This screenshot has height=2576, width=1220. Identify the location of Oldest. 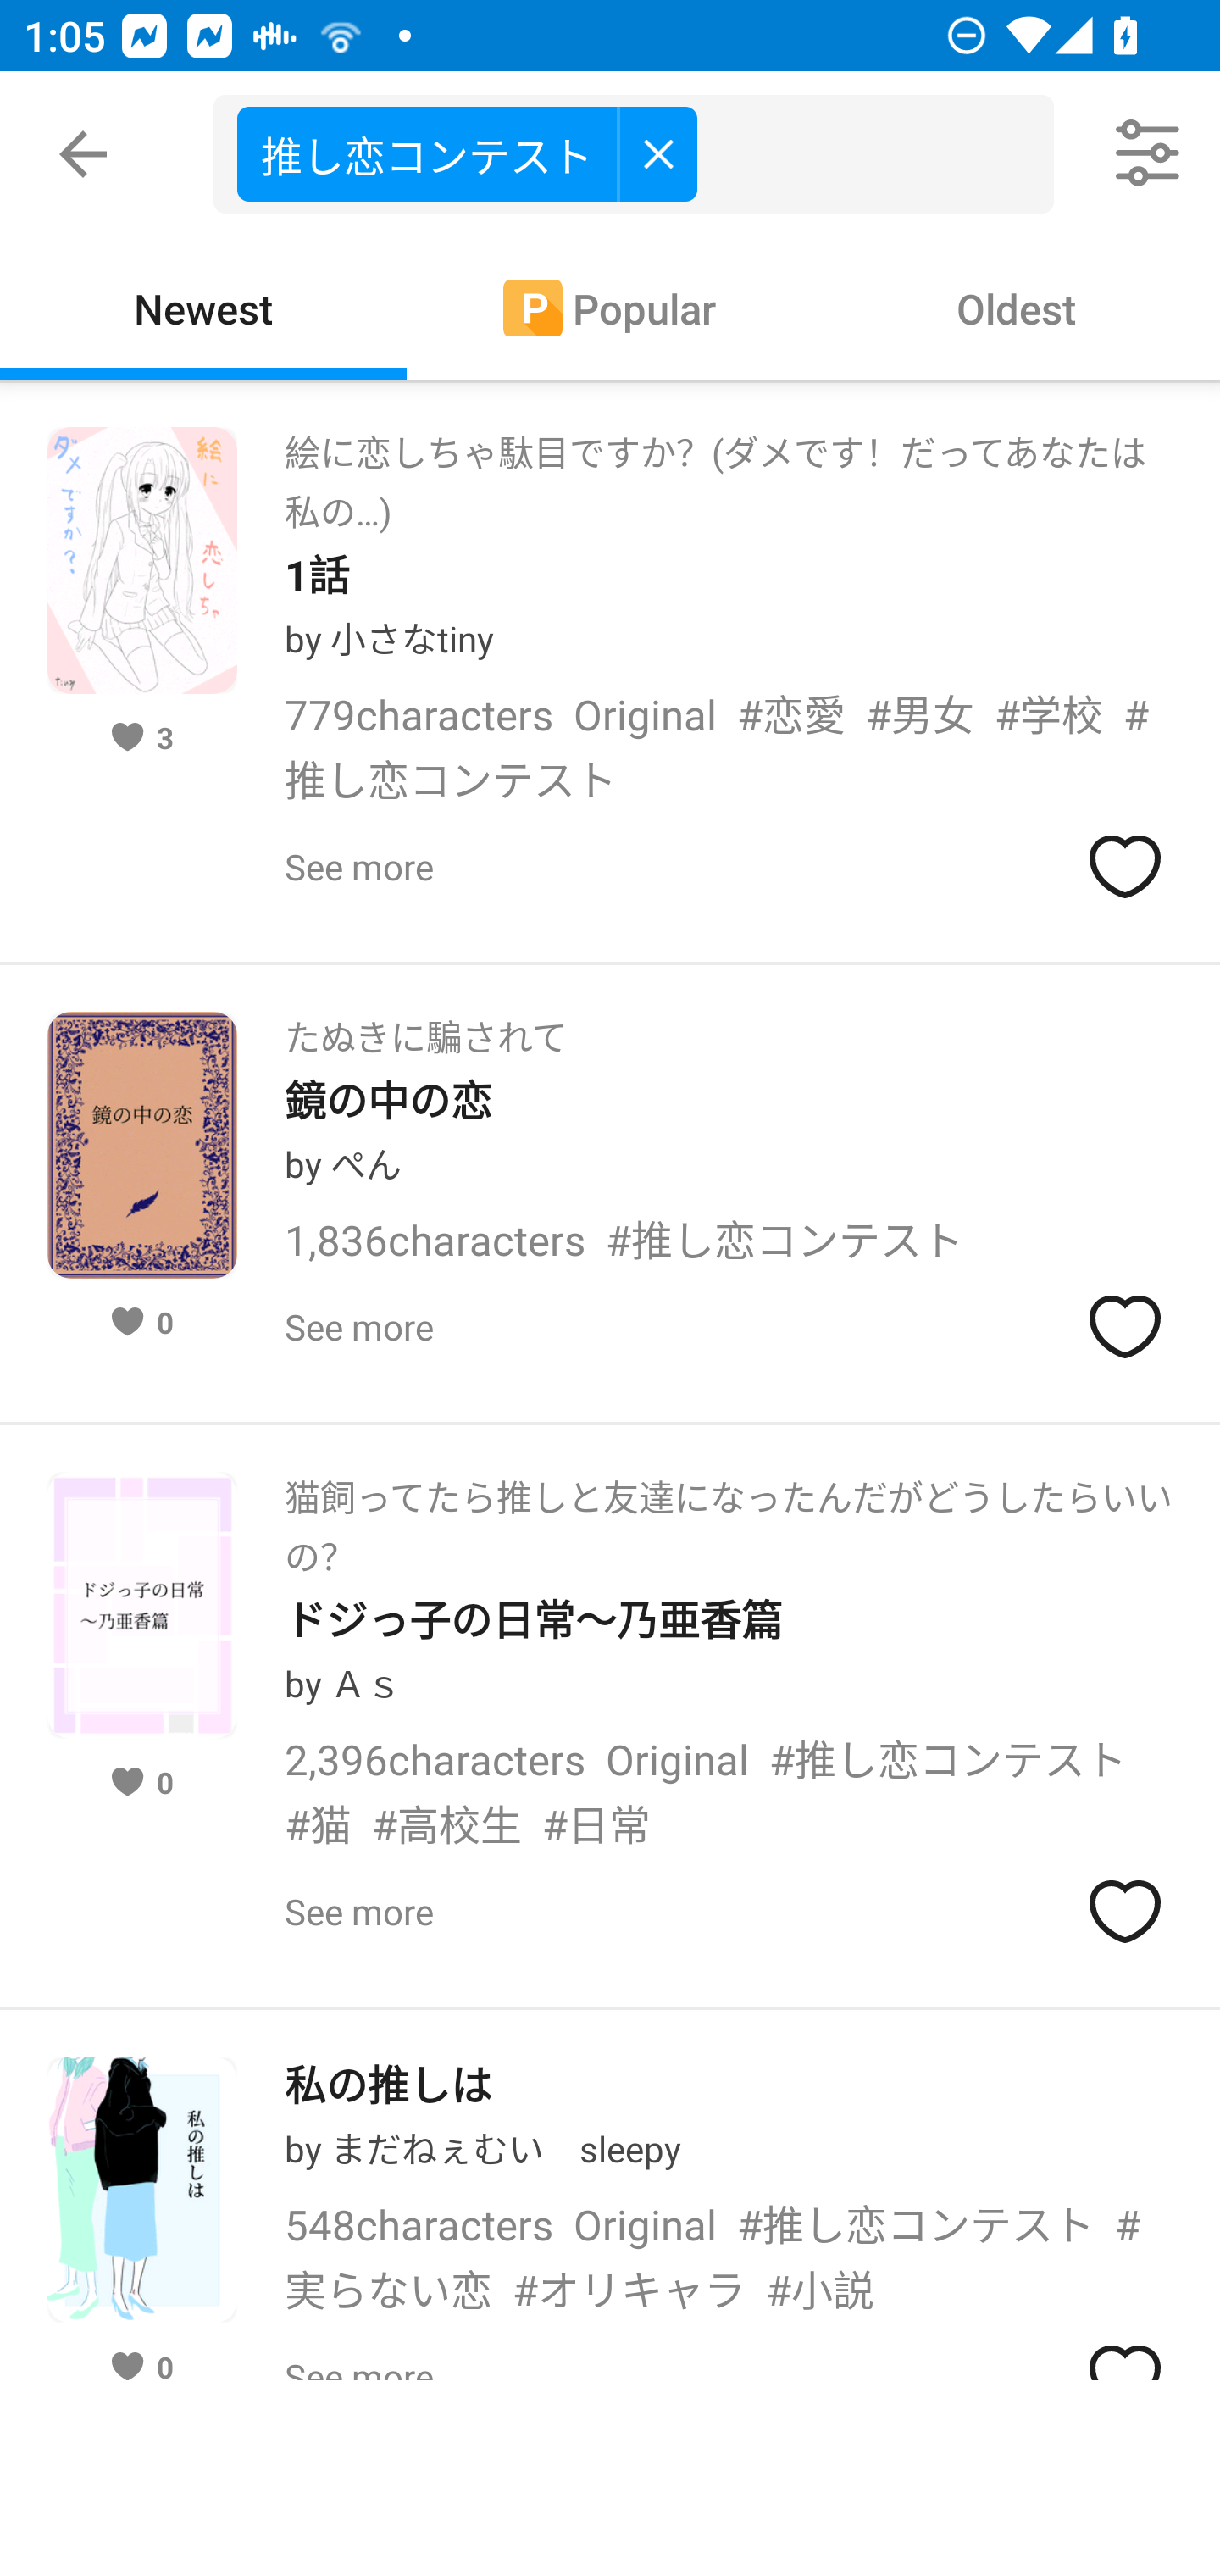
(1017, 307).